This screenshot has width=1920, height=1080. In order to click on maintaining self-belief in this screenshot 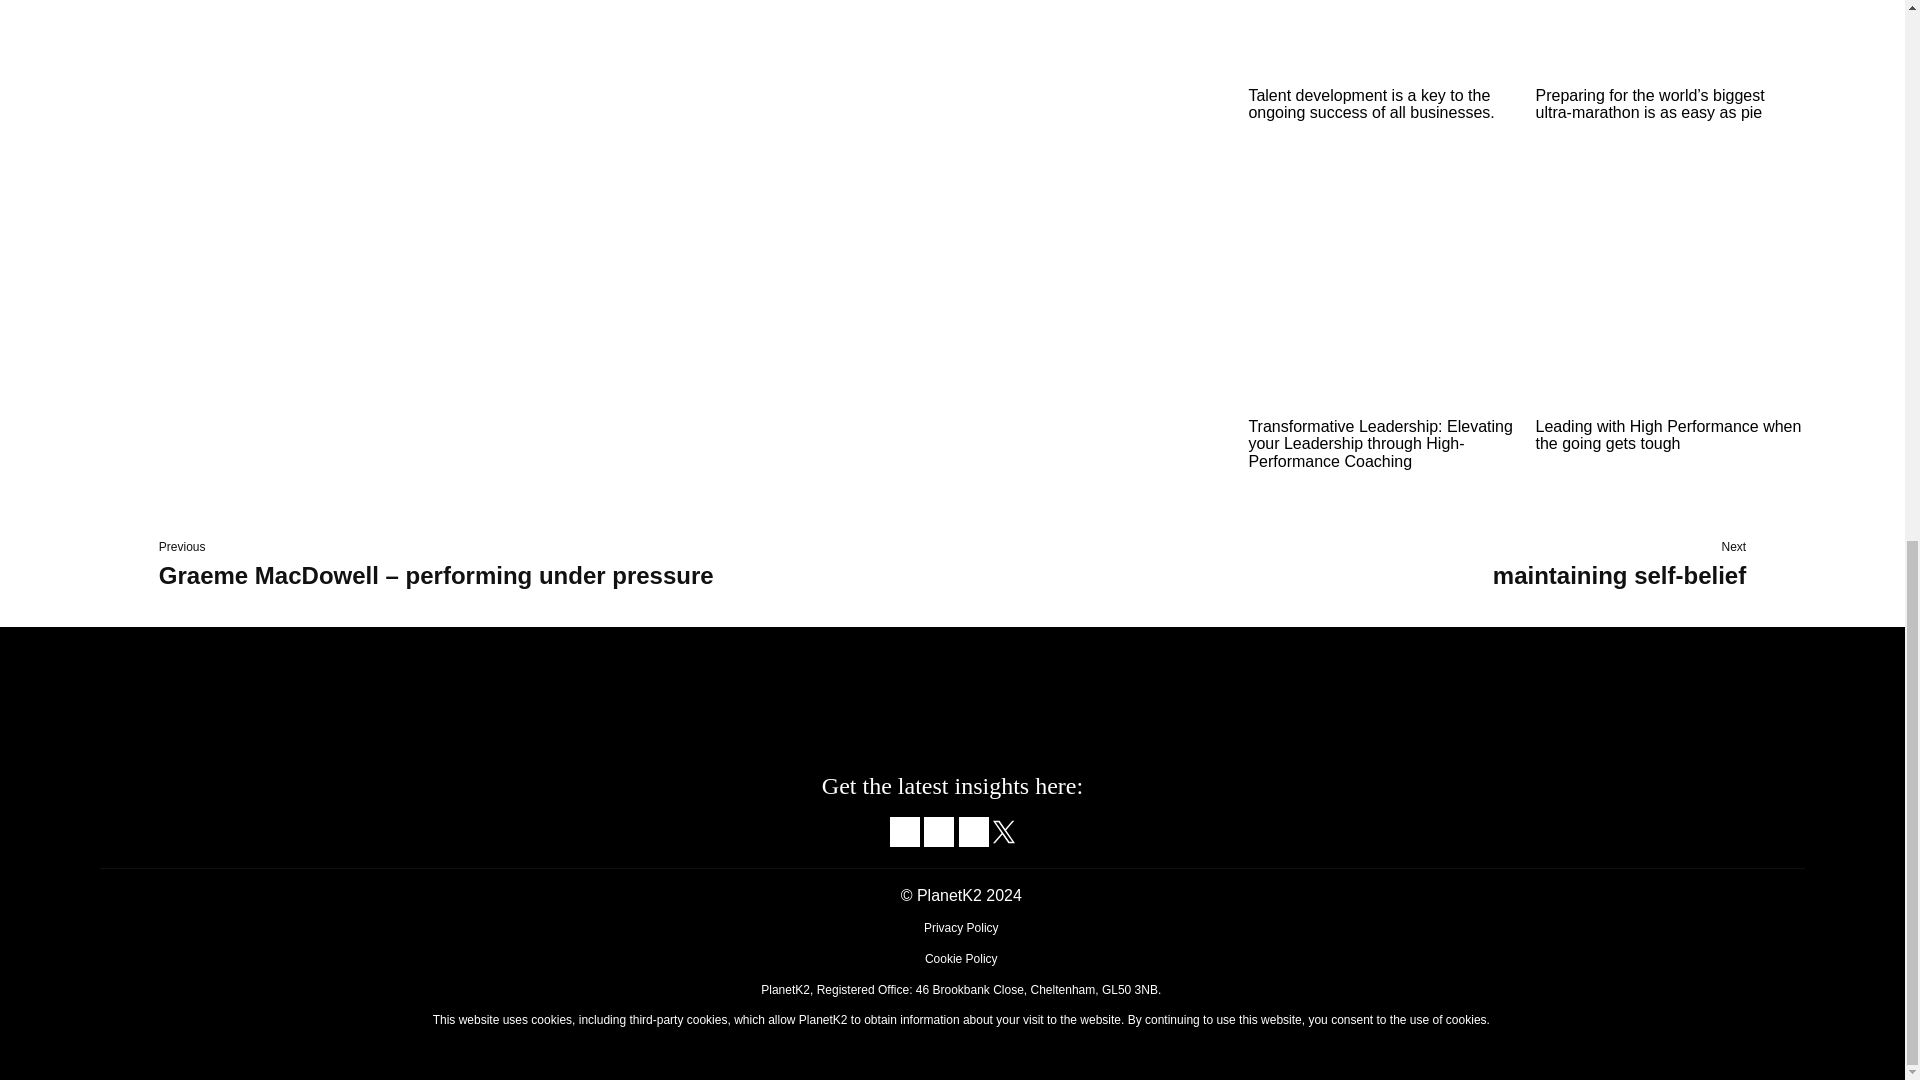, I will do `click(1619, 574)`.